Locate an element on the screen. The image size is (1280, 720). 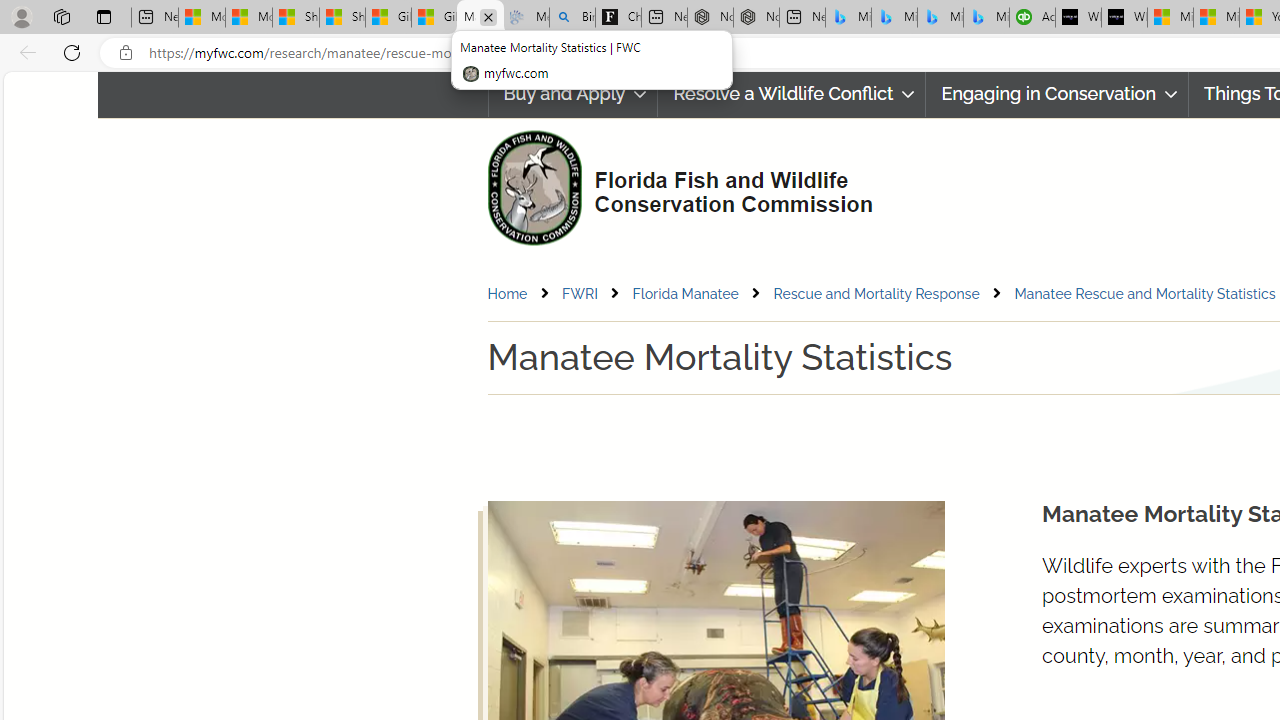
Florida Manatee is located at coordinates (701, 294).